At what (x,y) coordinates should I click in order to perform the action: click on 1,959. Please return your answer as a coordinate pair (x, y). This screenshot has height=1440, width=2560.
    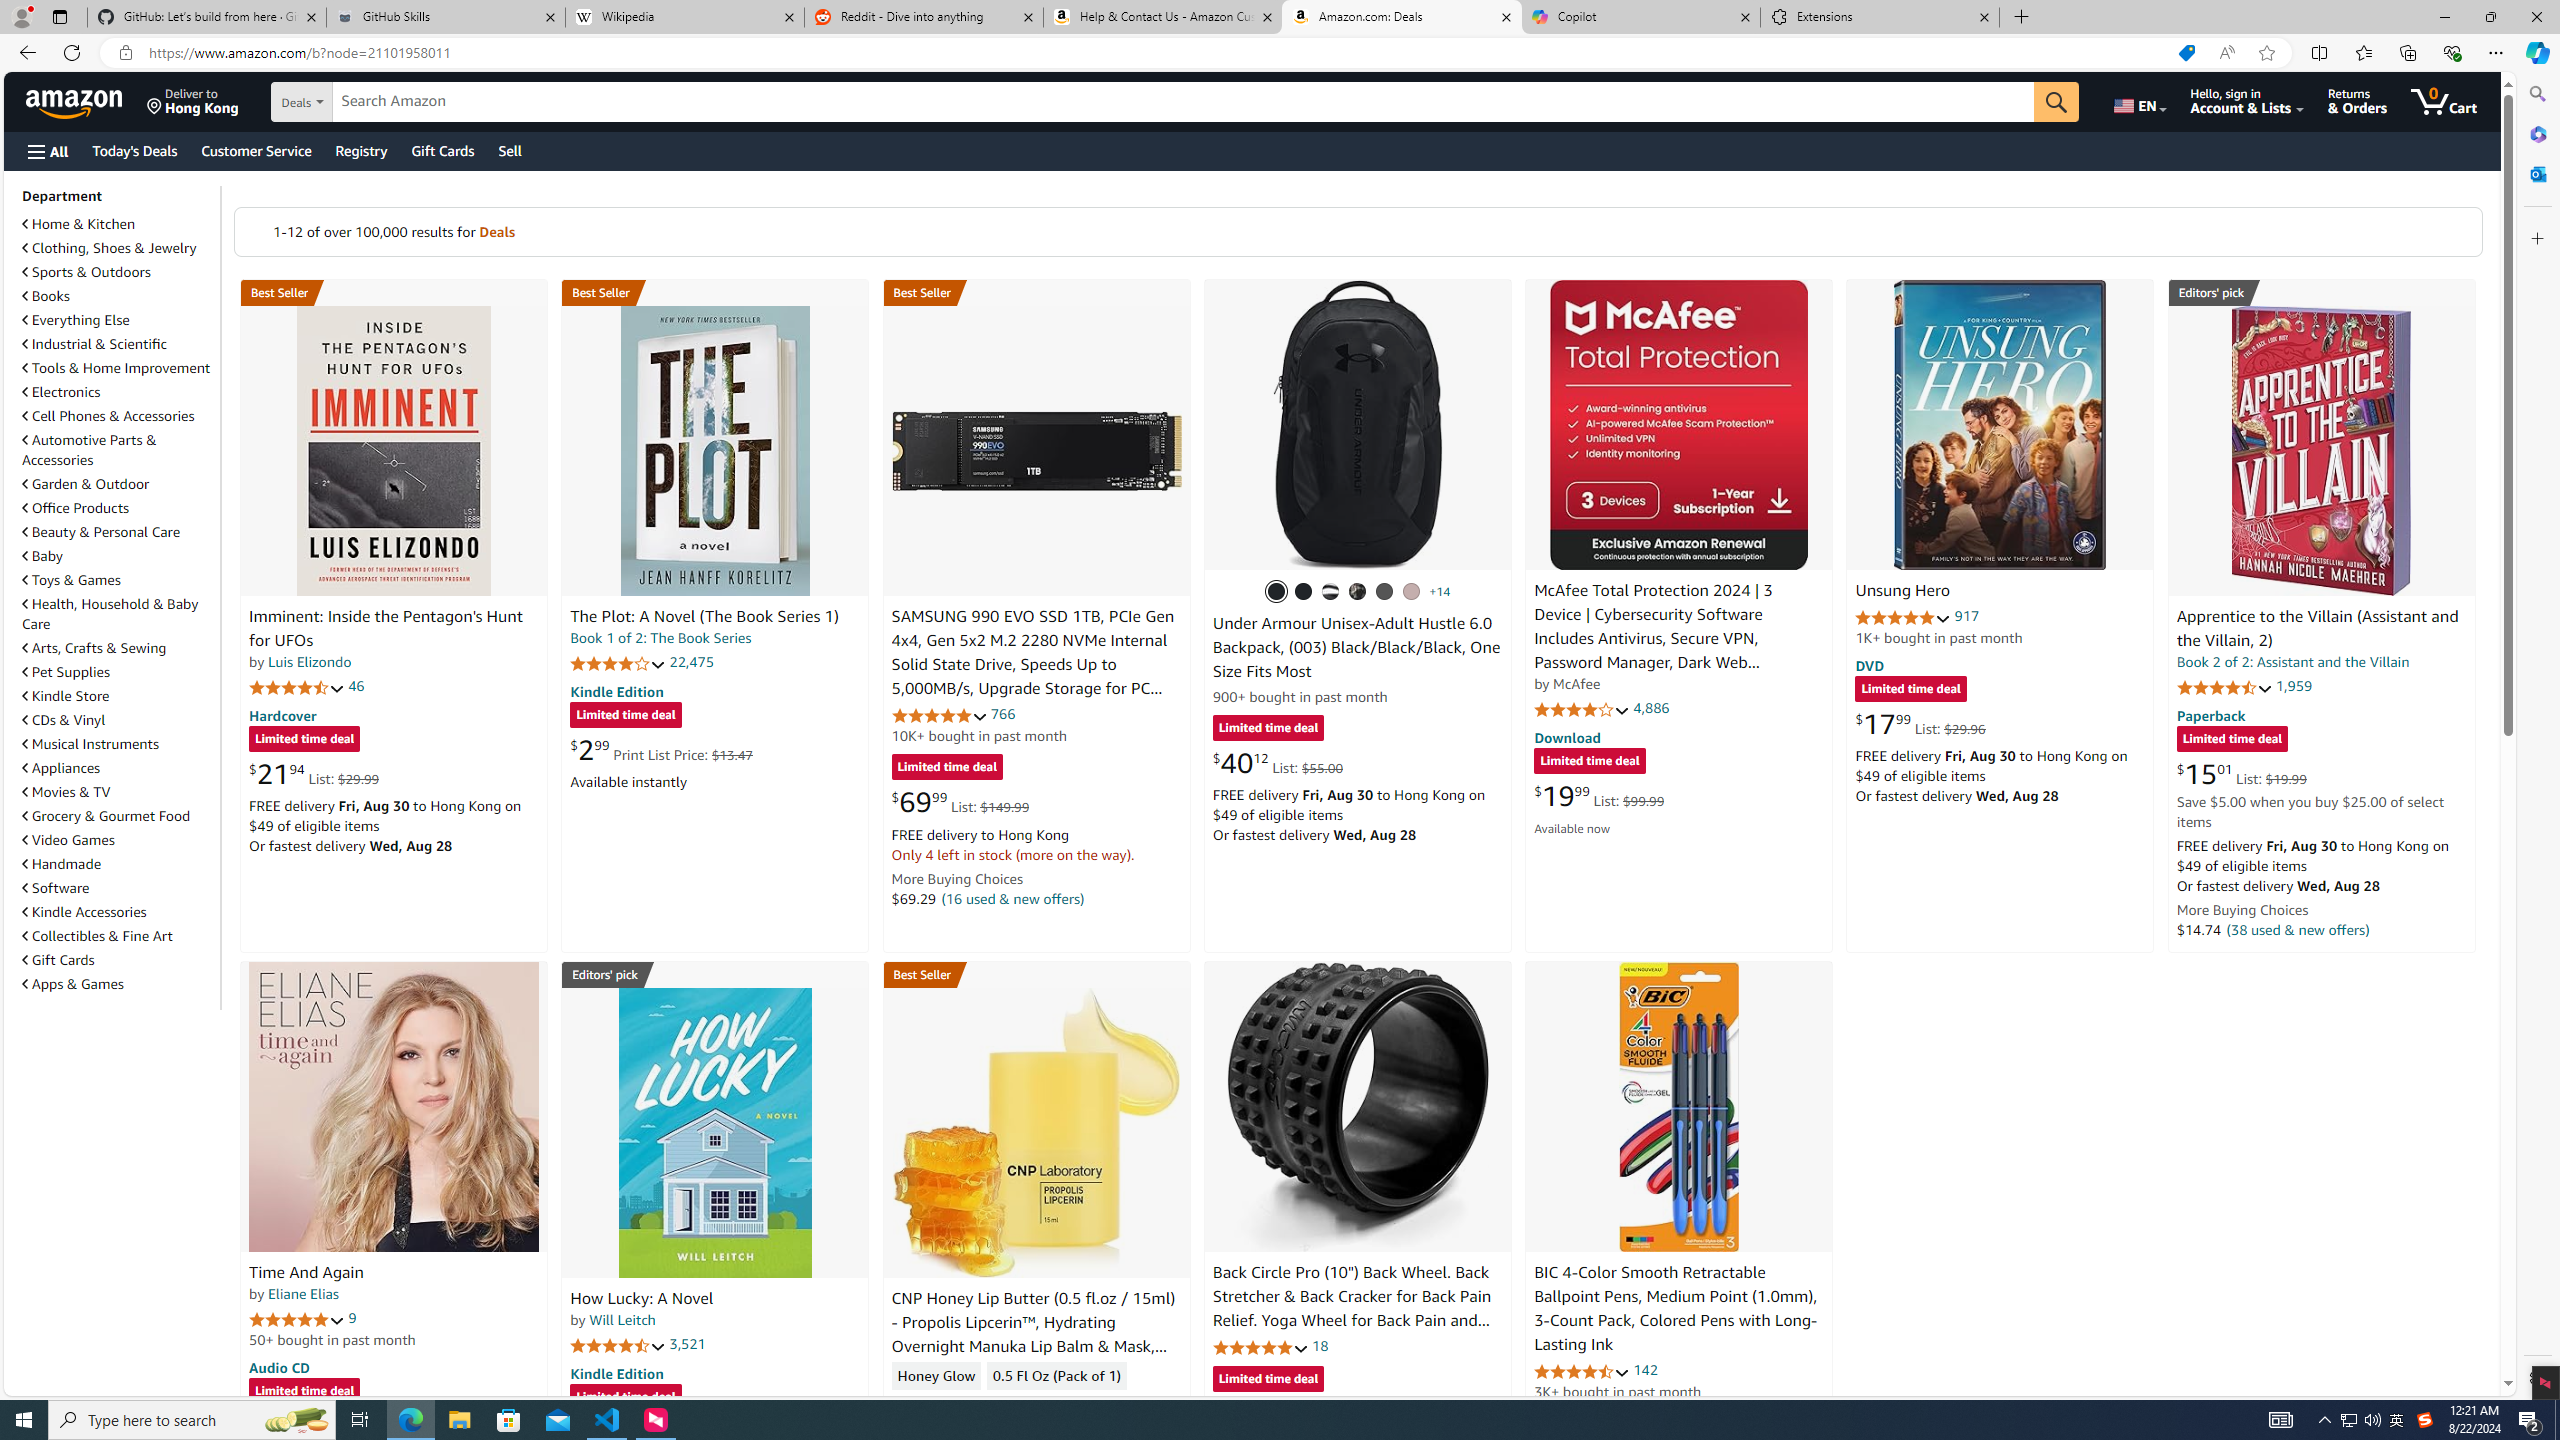
    Looking at the image, I should click on (2294, 686).